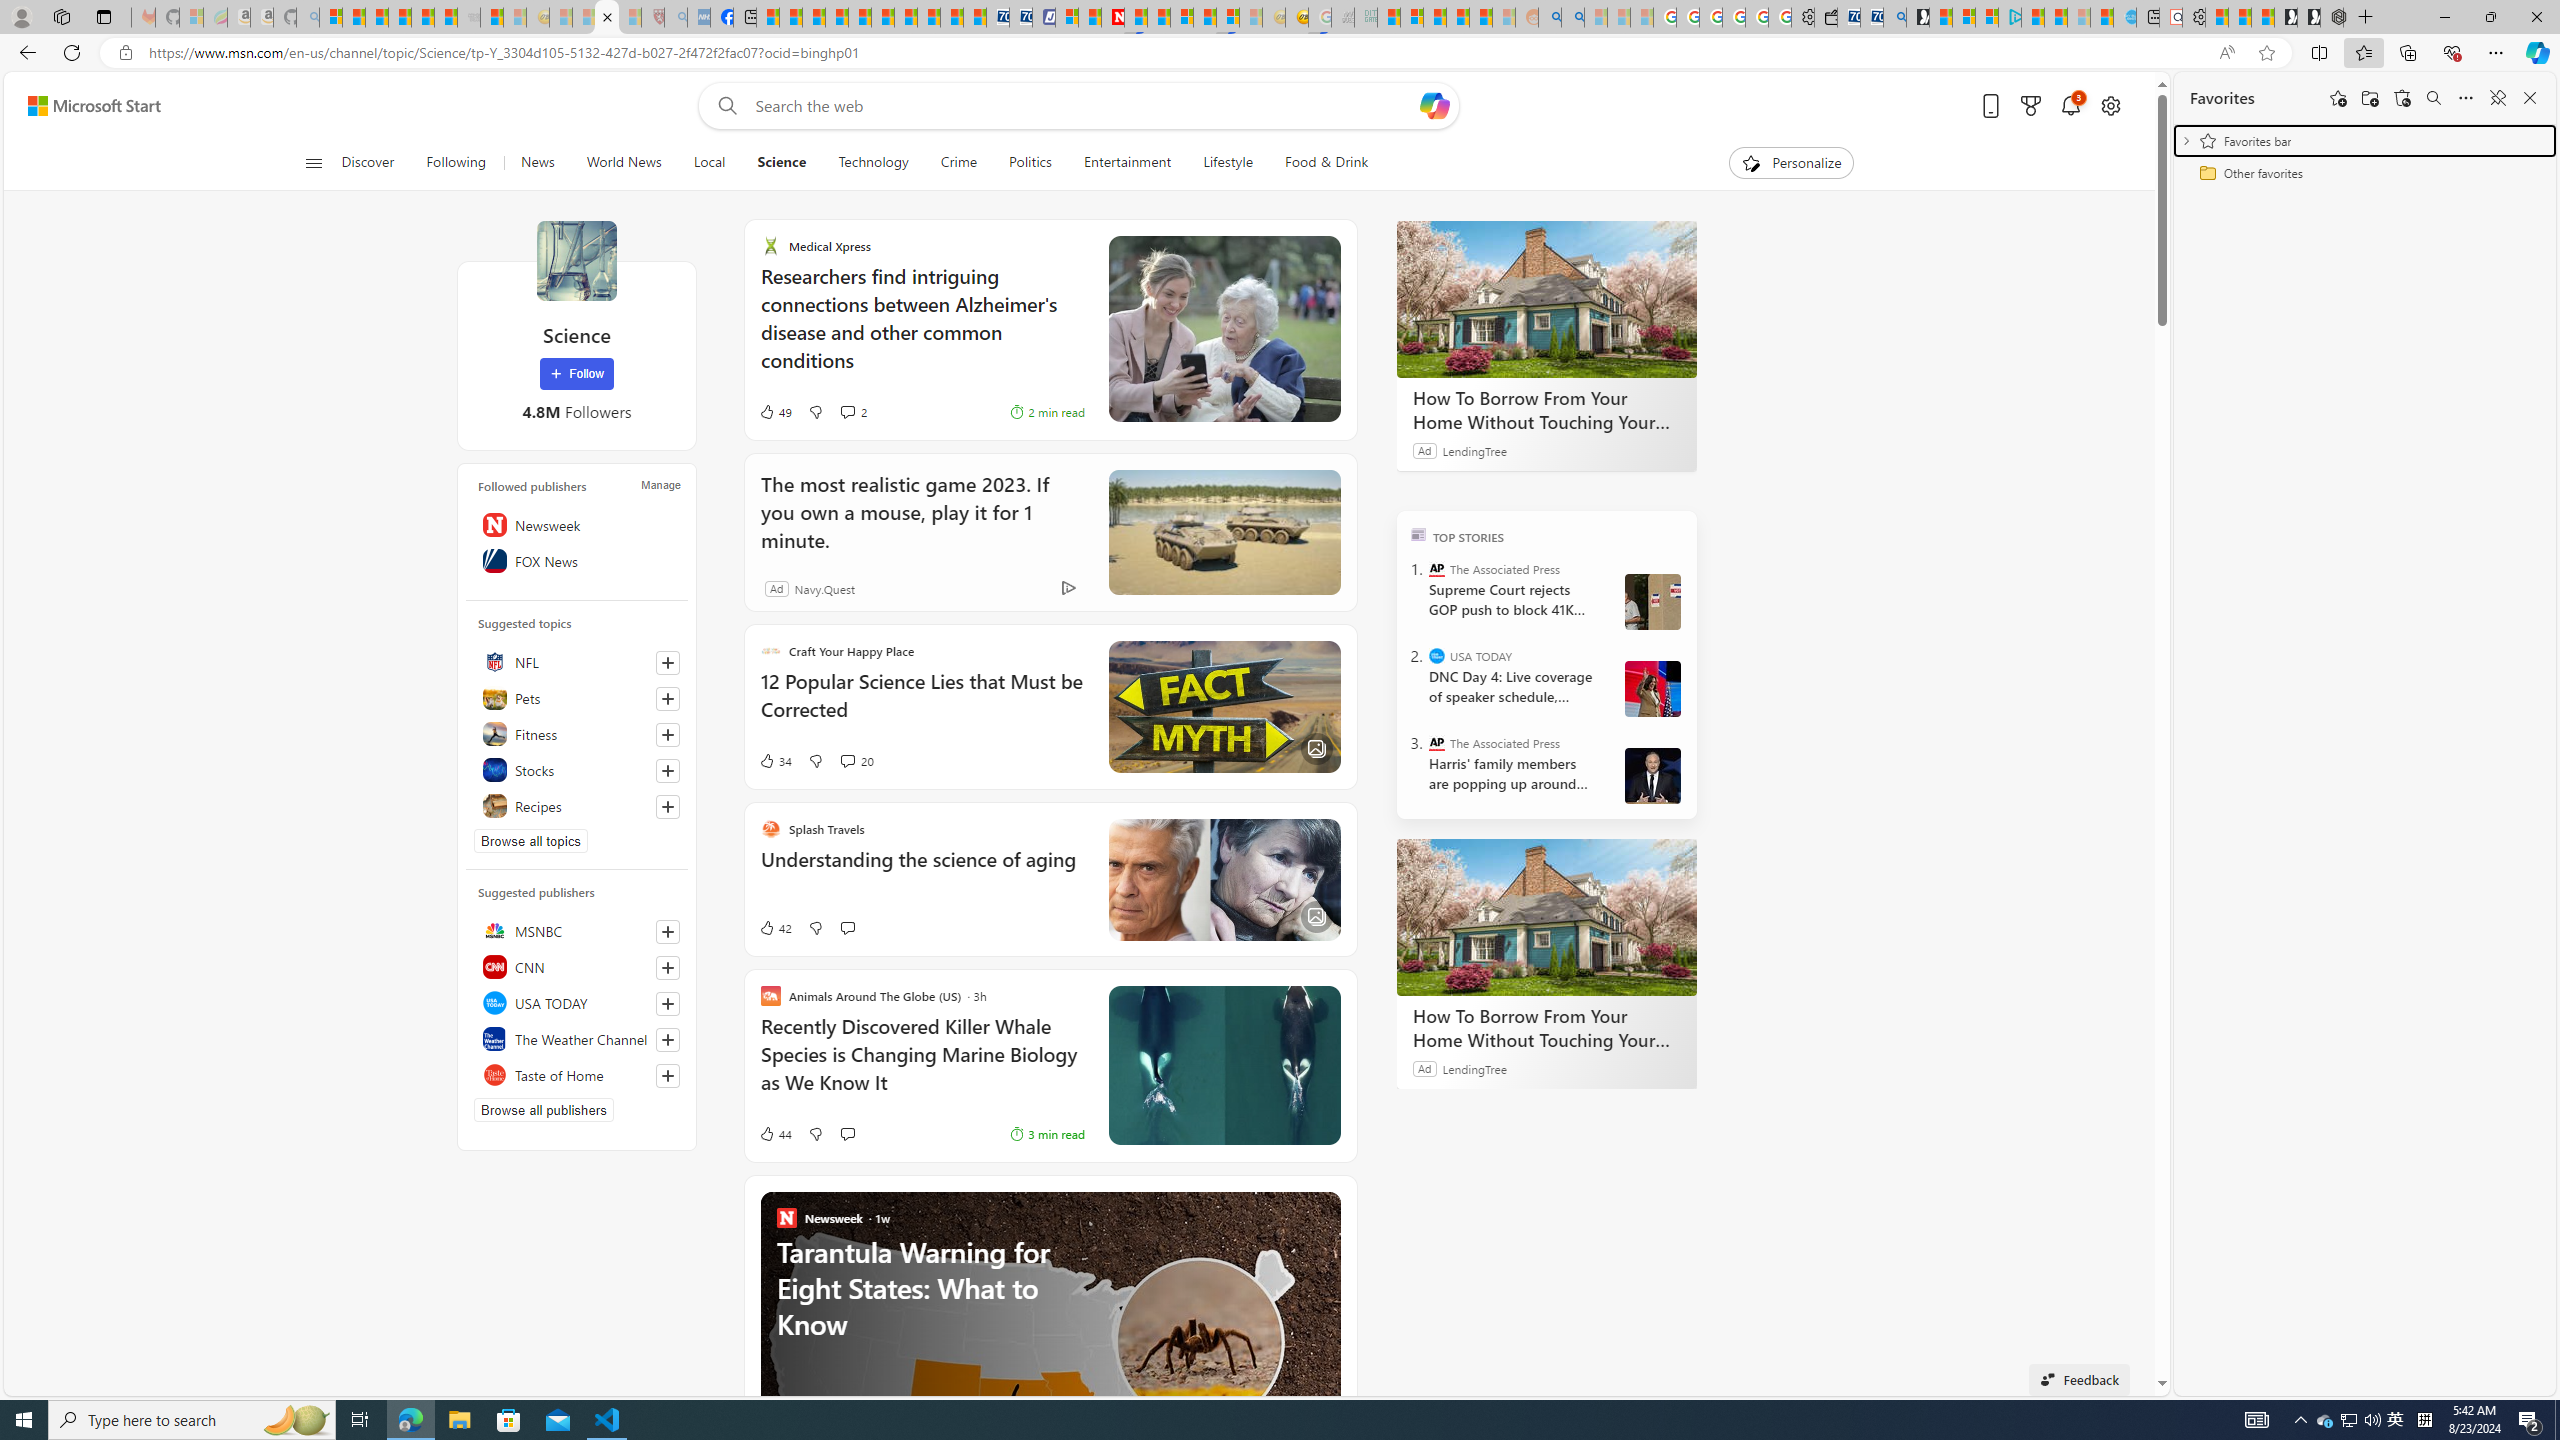 The width and height of the screenshot is (2560, 1440). What do you see at coordinates (2497, 98) in the screenshot?
I see `Unpin favorites` at bounding box center [2497, 98].